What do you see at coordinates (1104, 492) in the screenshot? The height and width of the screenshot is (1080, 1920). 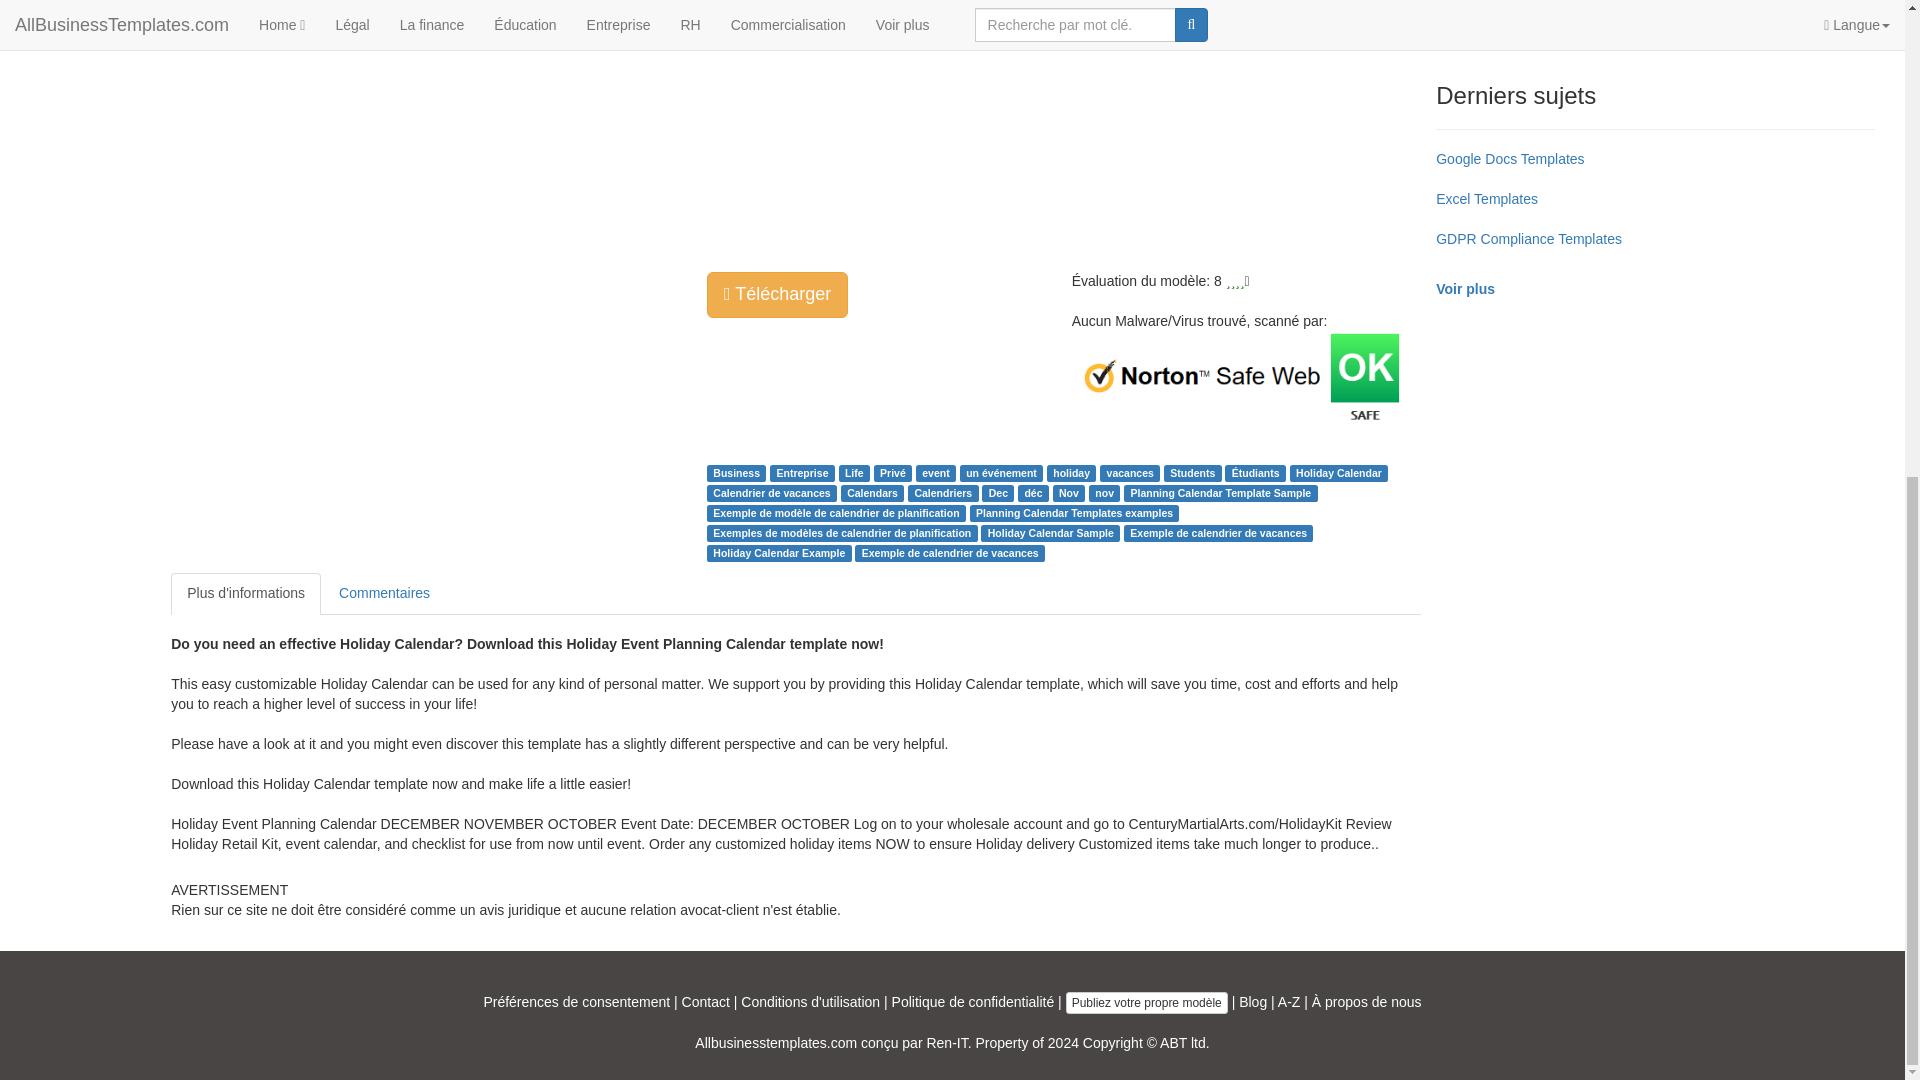 I see `nov` at bounding box center [1104, 492].